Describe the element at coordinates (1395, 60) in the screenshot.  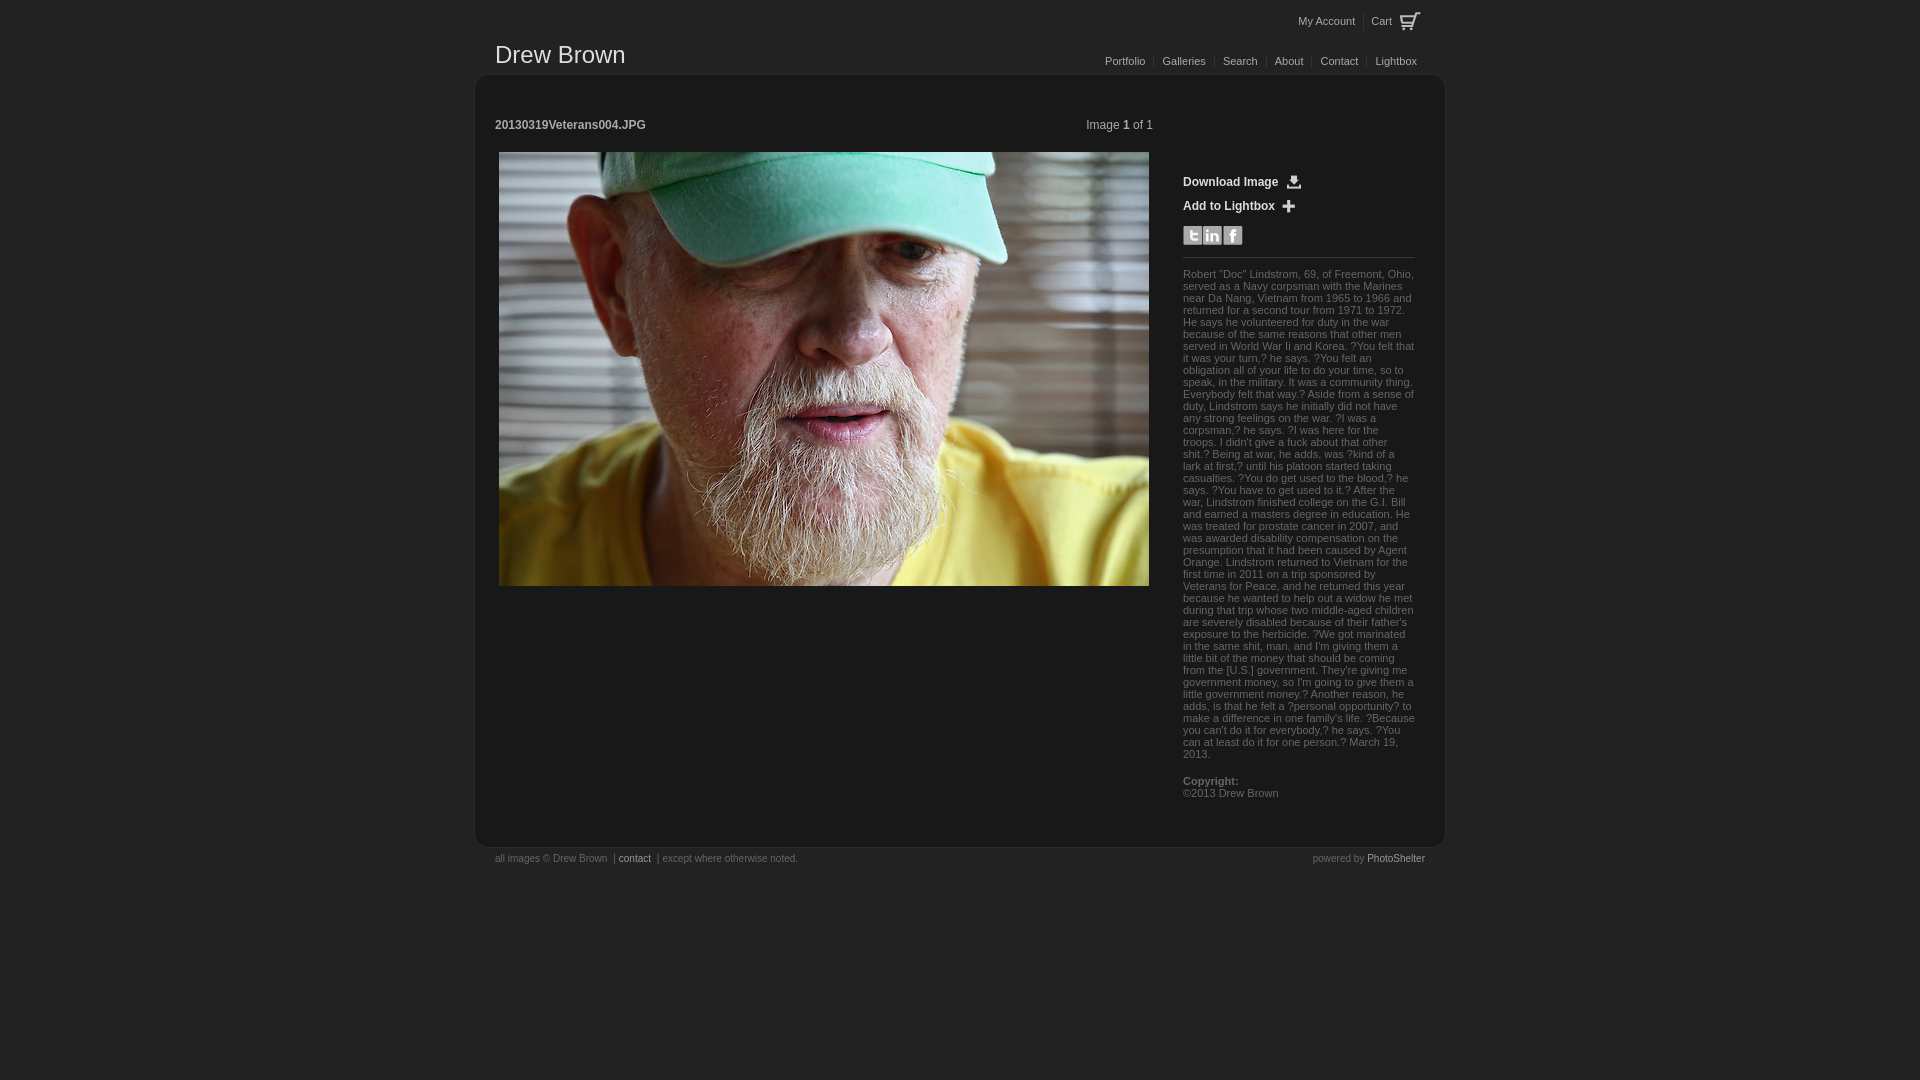
I see `Lightbox` at that location.